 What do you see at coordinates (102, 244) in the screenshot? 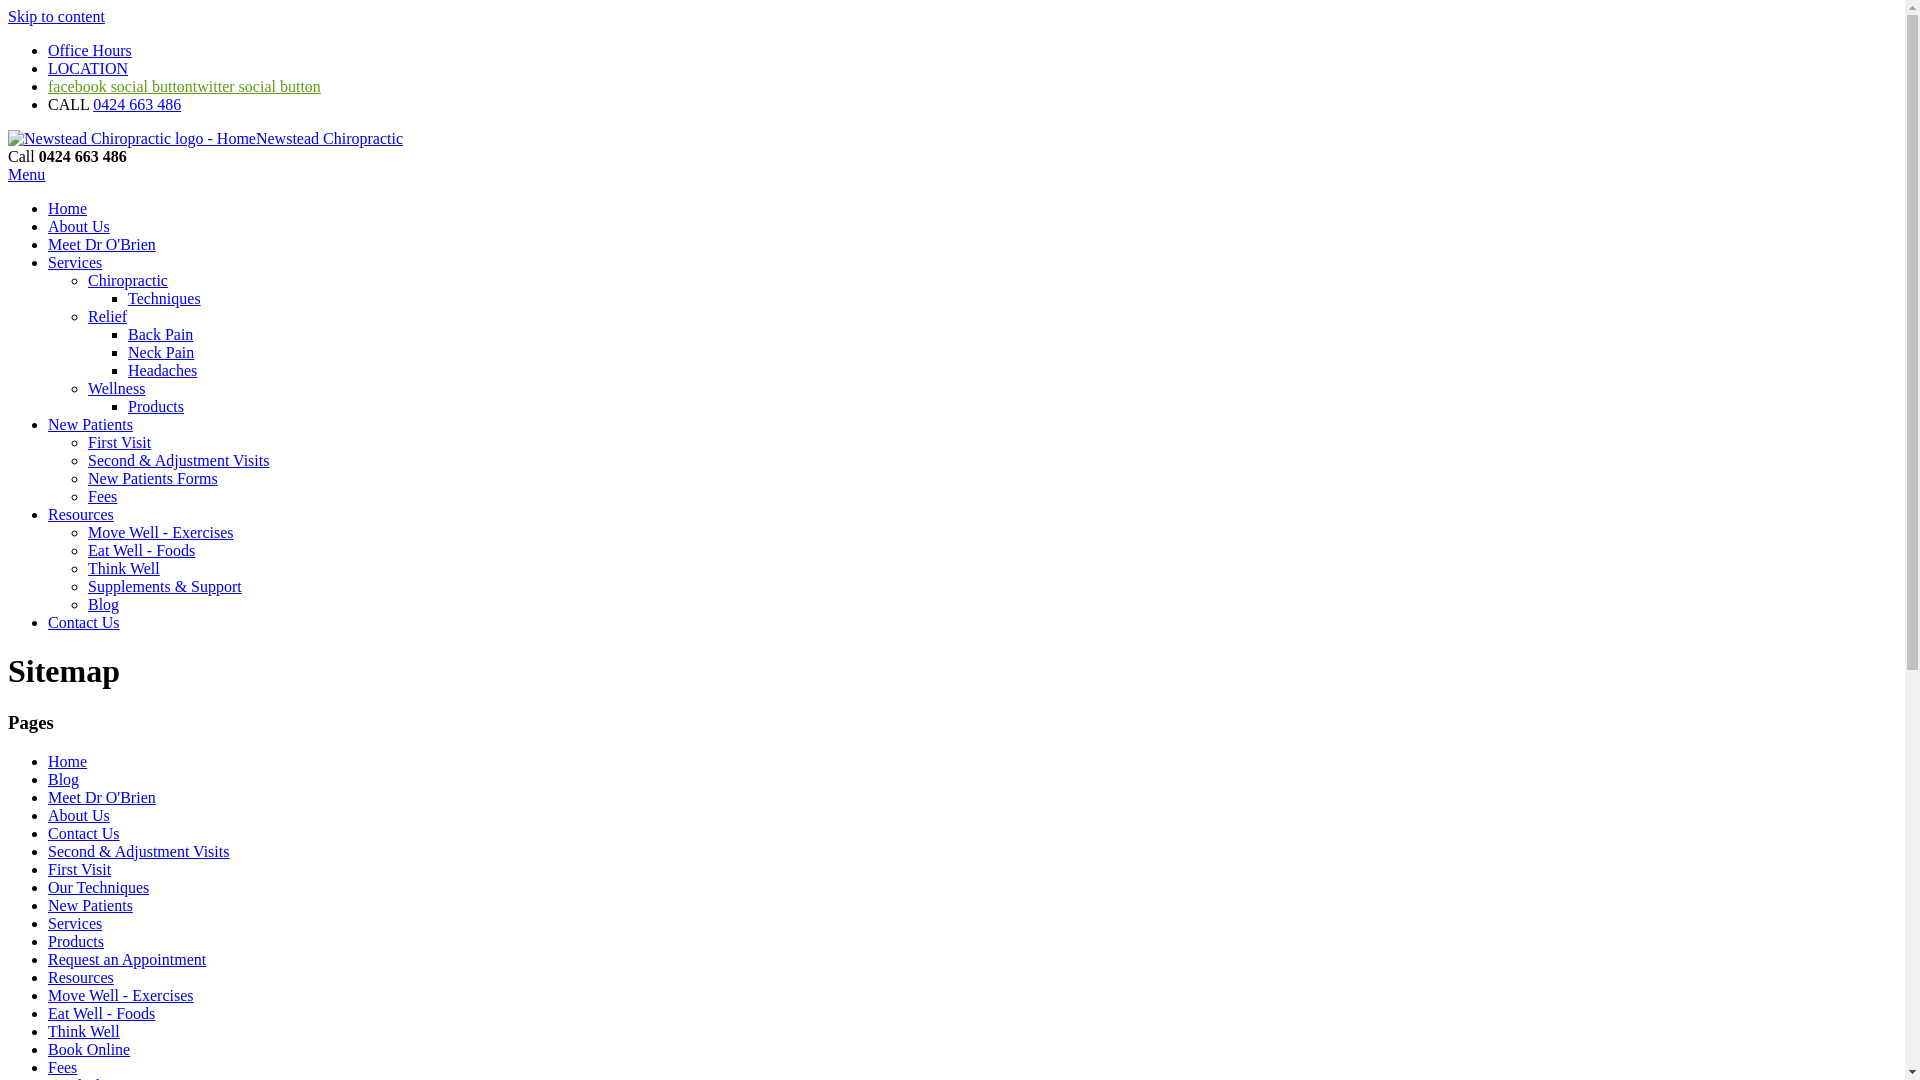
I see `Meet Dr O'Brien` at bounding box center [102, 244].